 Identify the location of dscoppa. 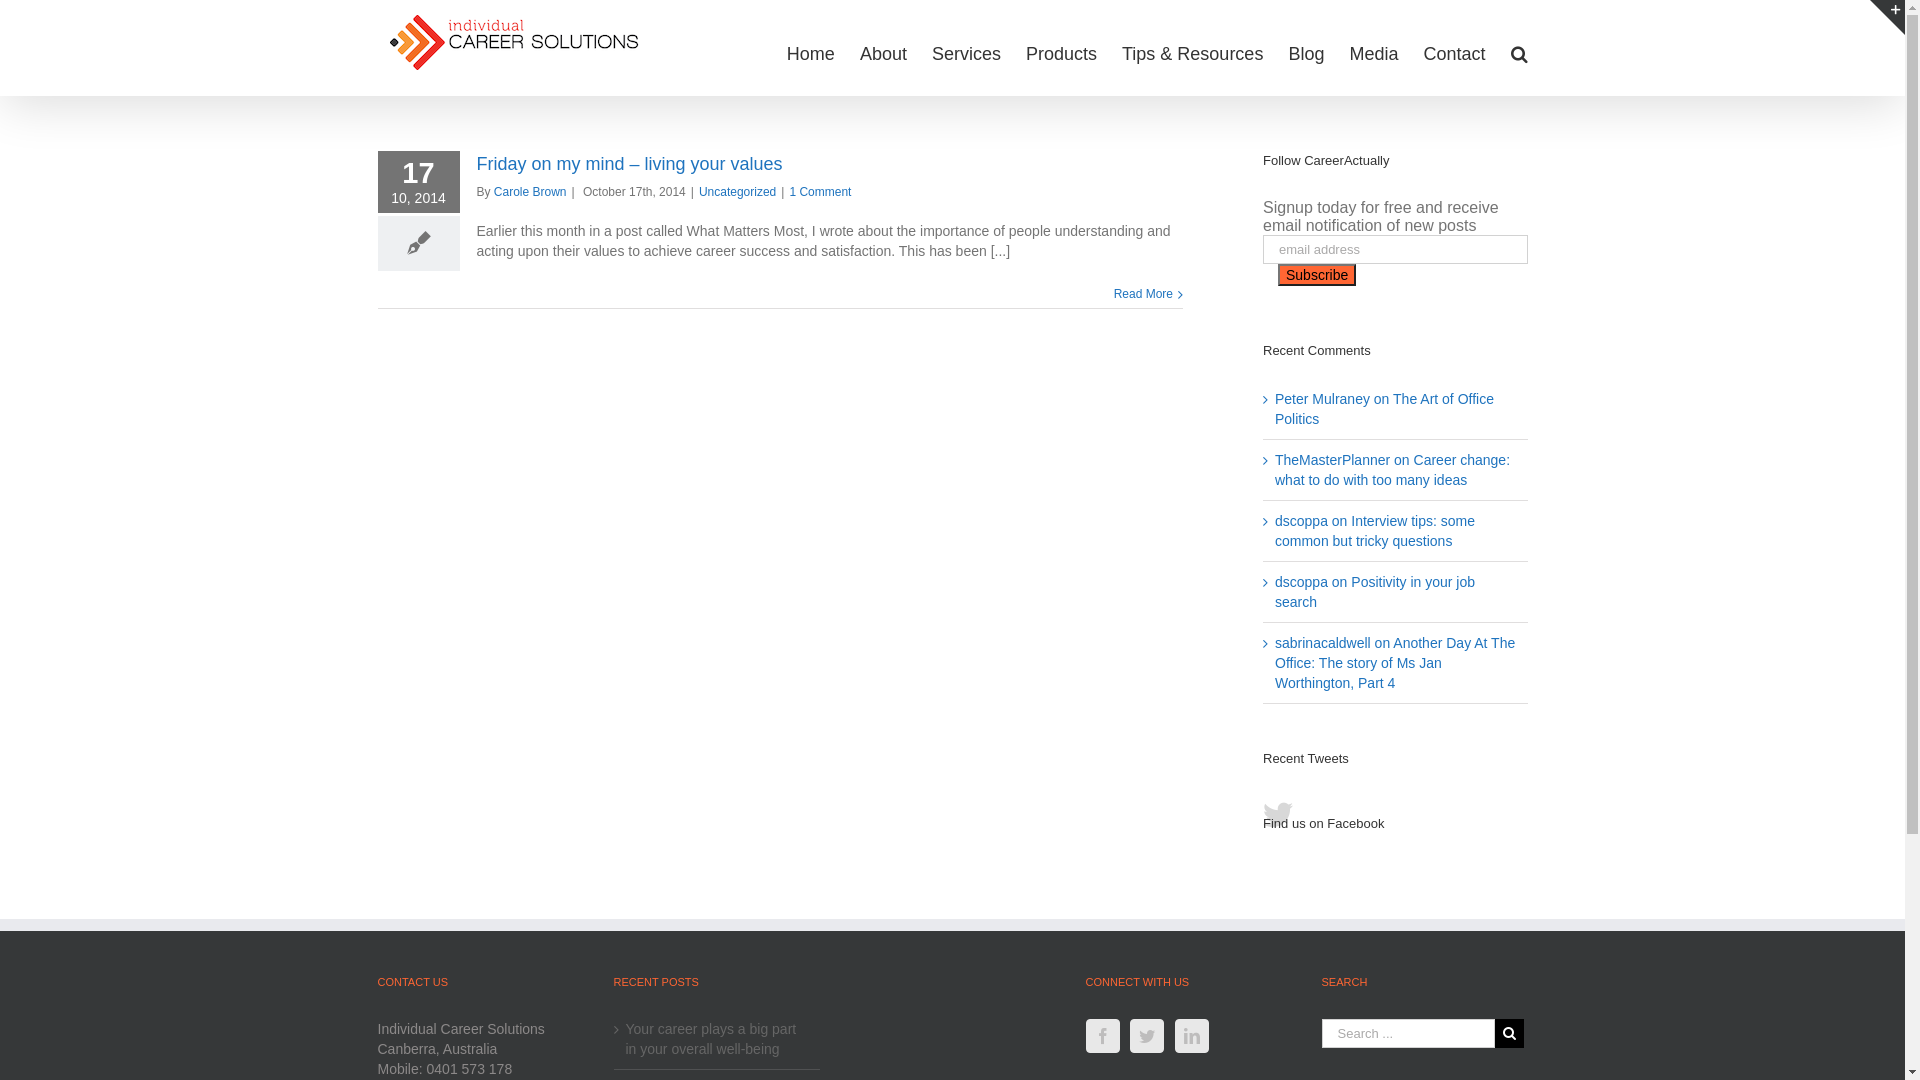
(1302, 521).